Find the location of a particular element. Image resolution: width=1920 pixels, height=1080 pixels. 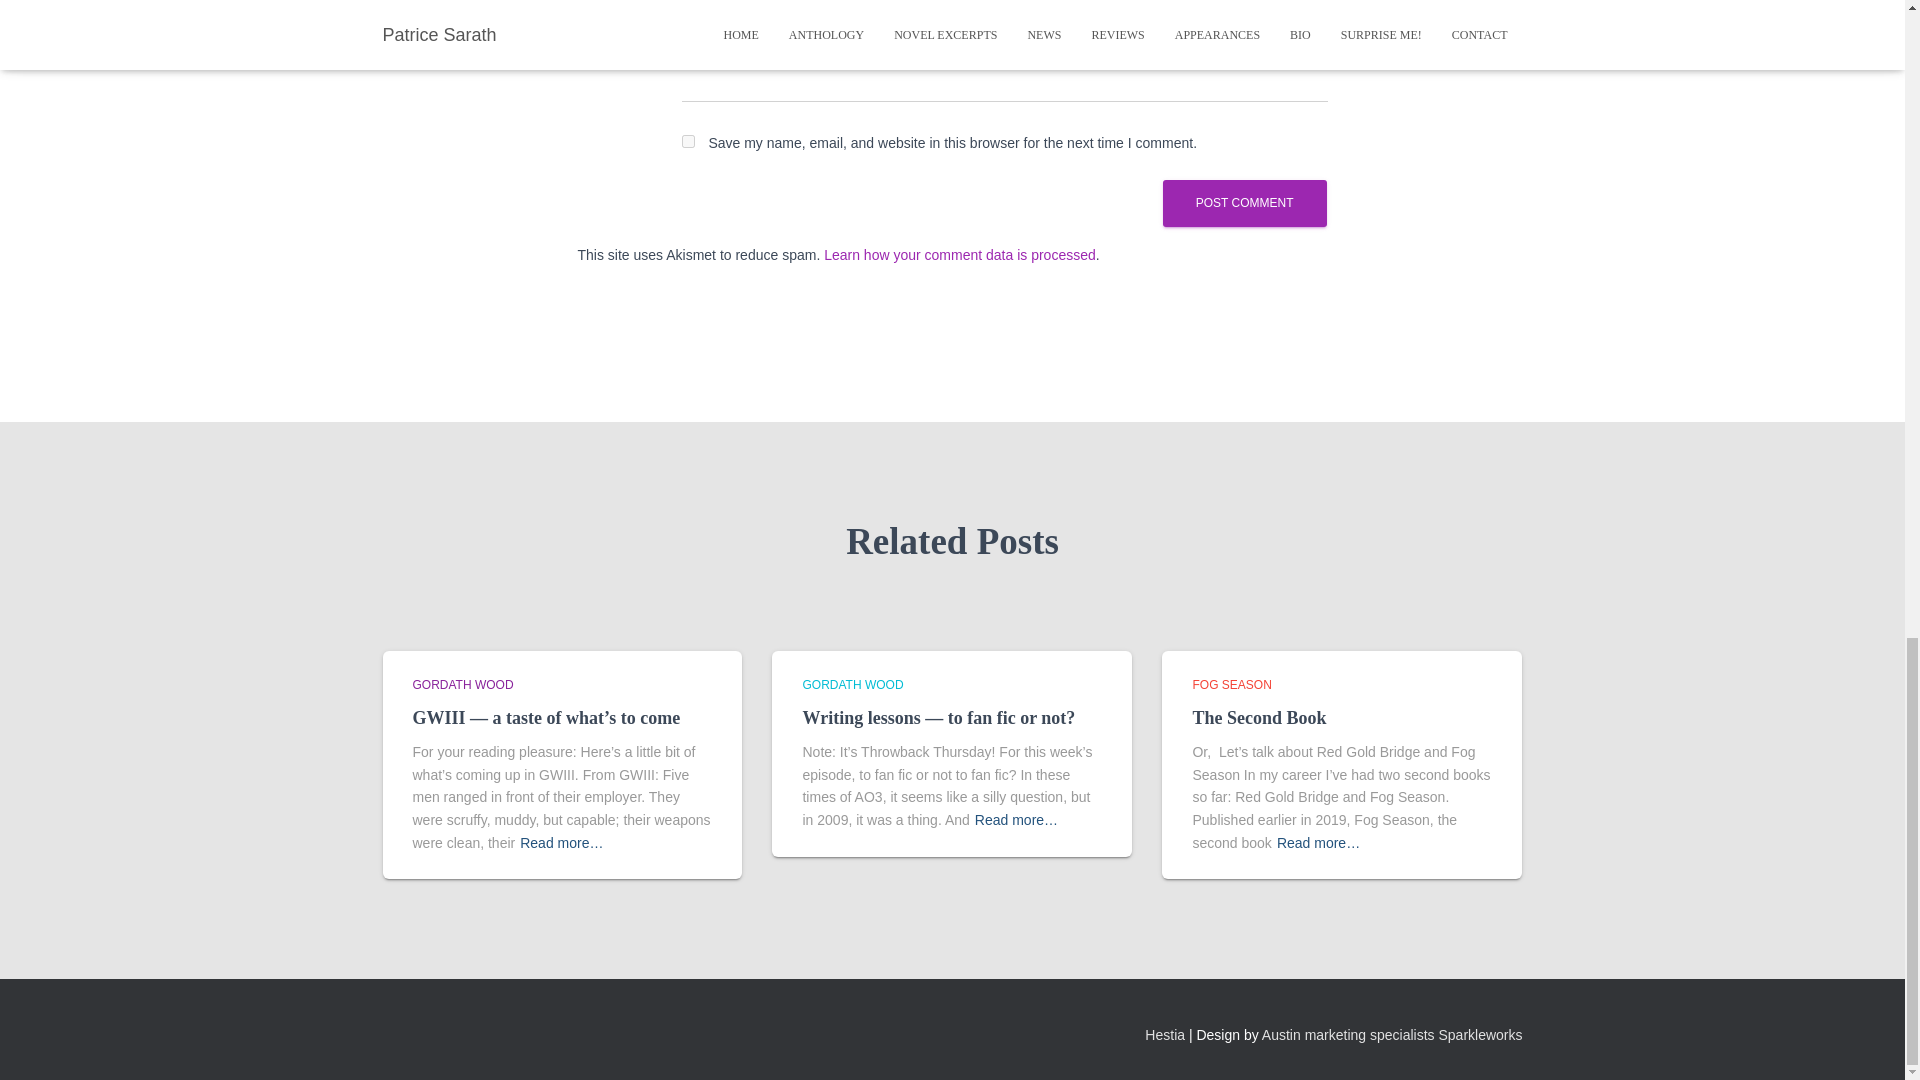

Austin marketing specialists Sparkleworks is located at coordinates (1392, 1035).